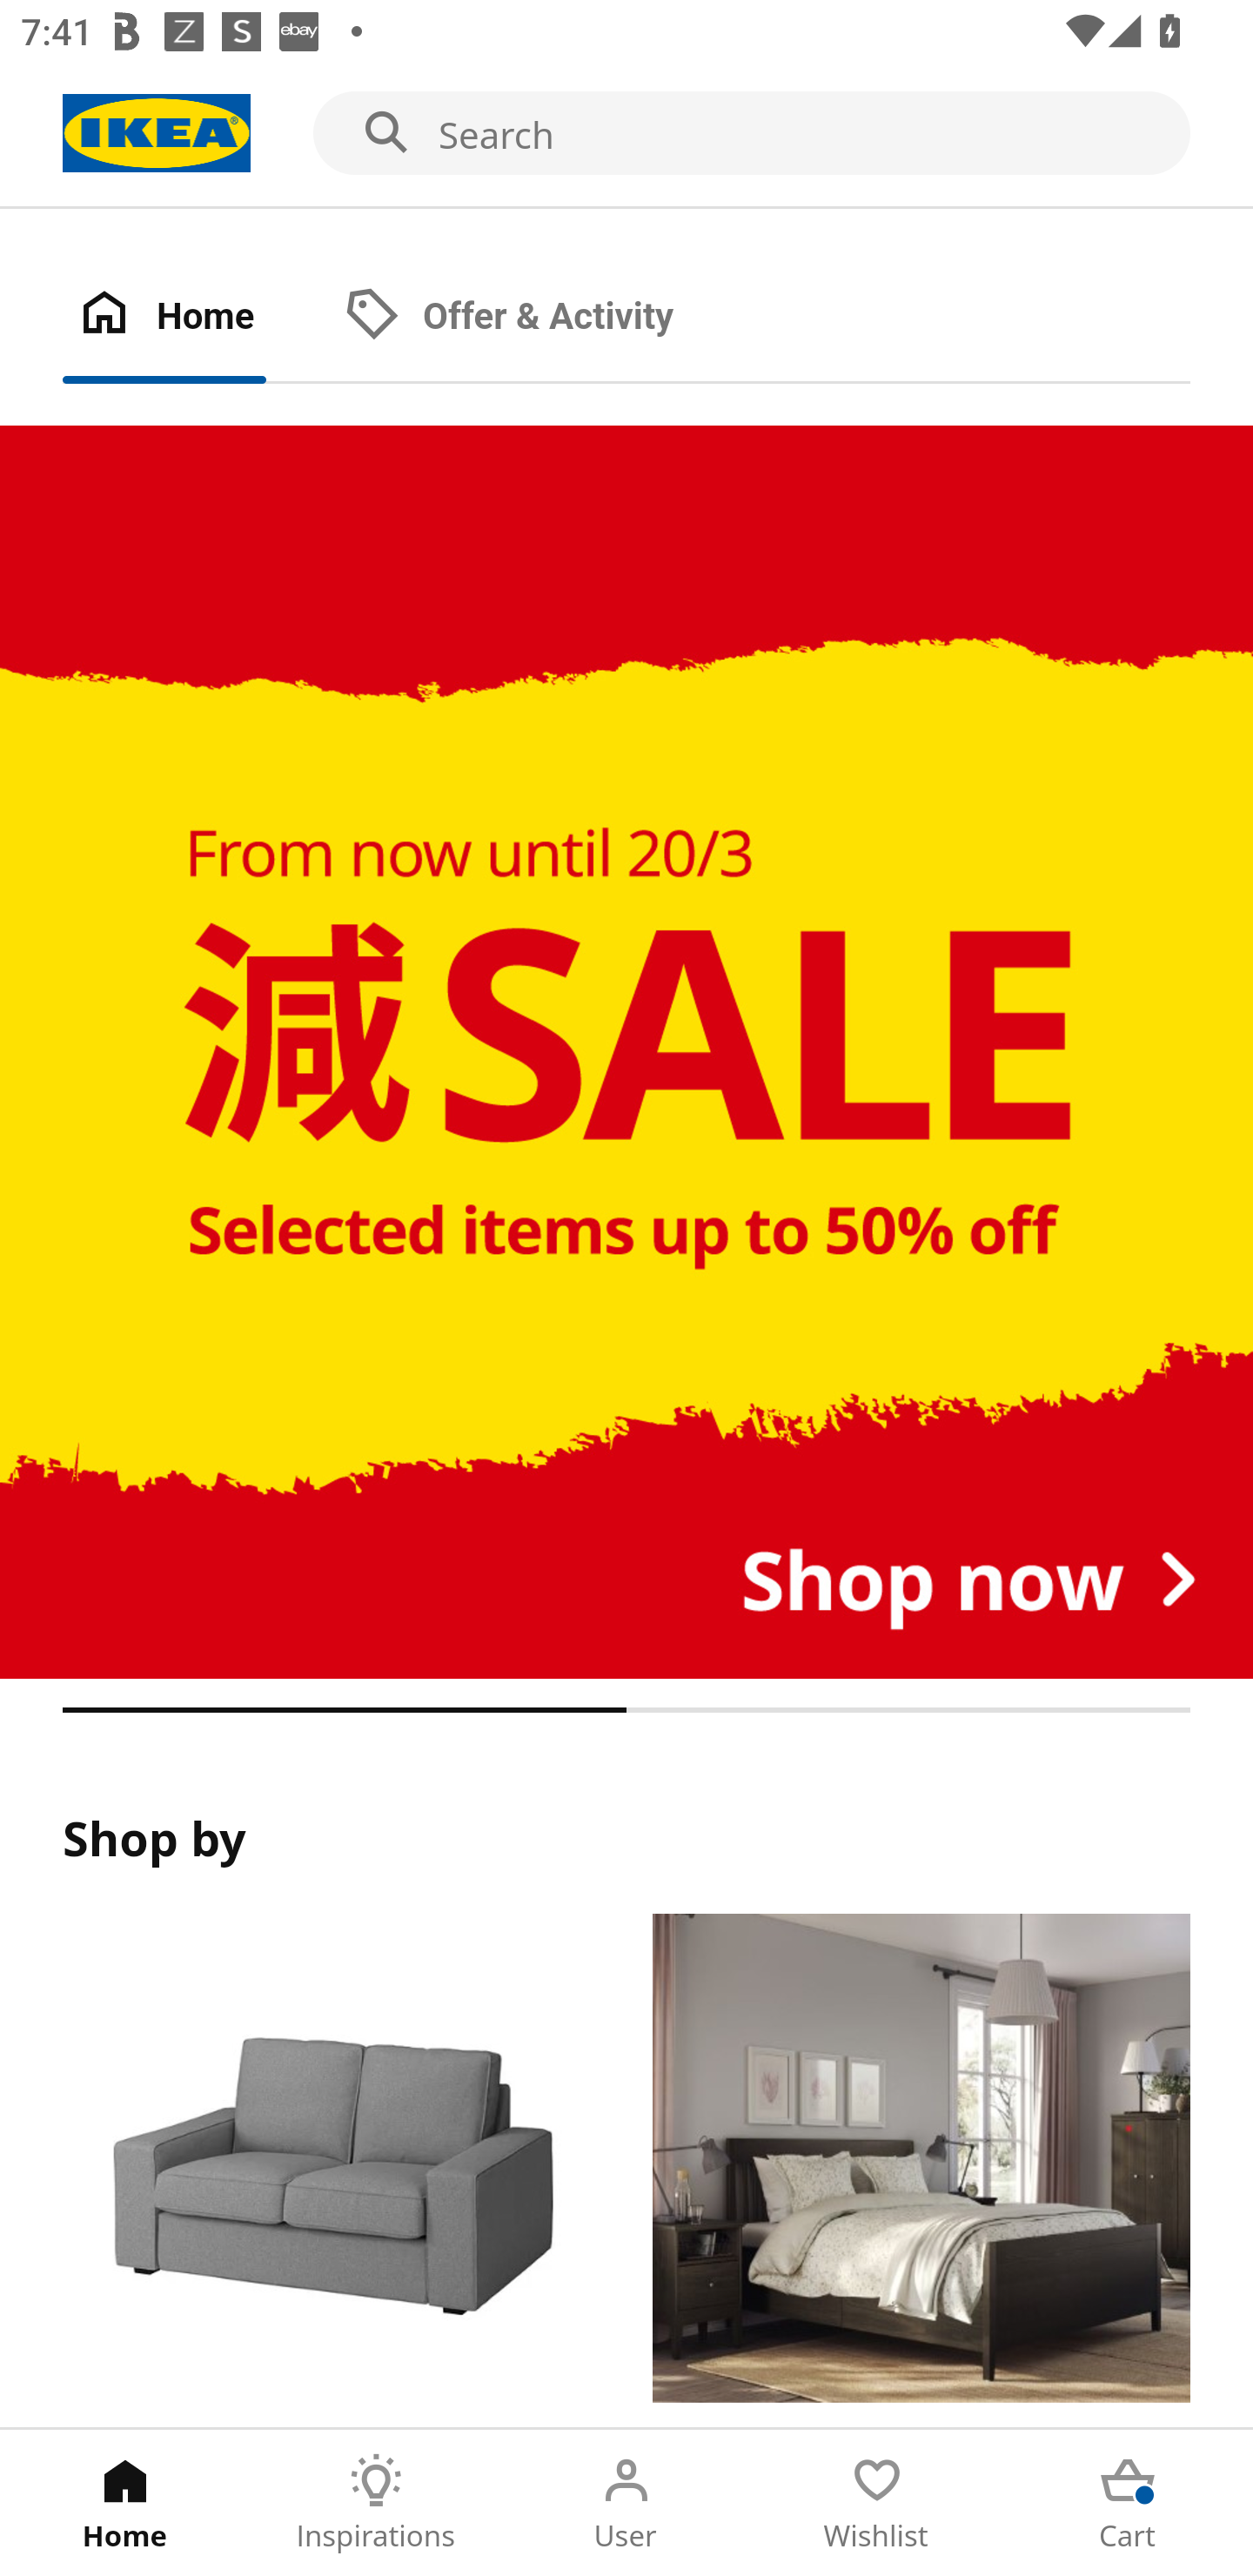 This screenshot has height=2576, width=1253. What do you see at coordinates (539, 317) in the screenshot?
I see `Offer & Activity
Tab 2 of 2` at bounding box center [539, 317].